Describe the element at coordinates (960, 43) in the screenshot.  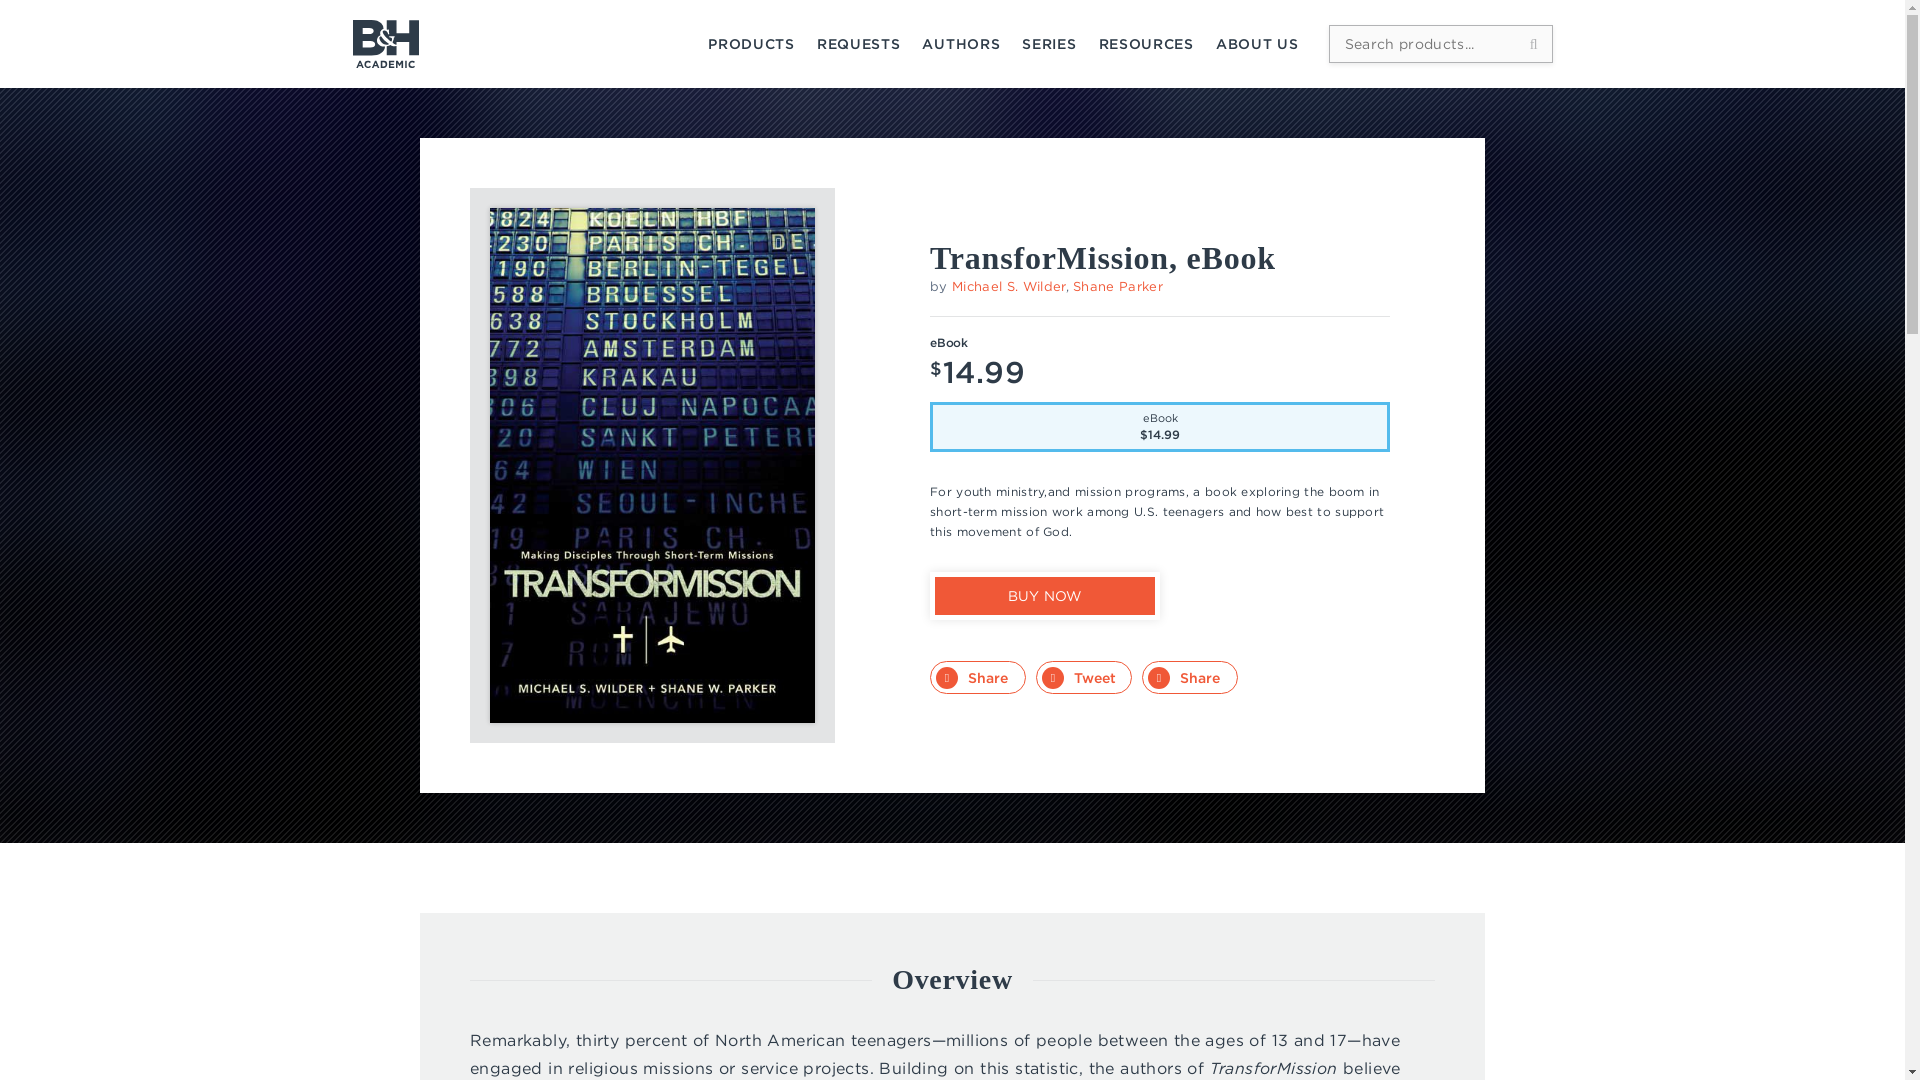
I see `AUTHORS` at that location.